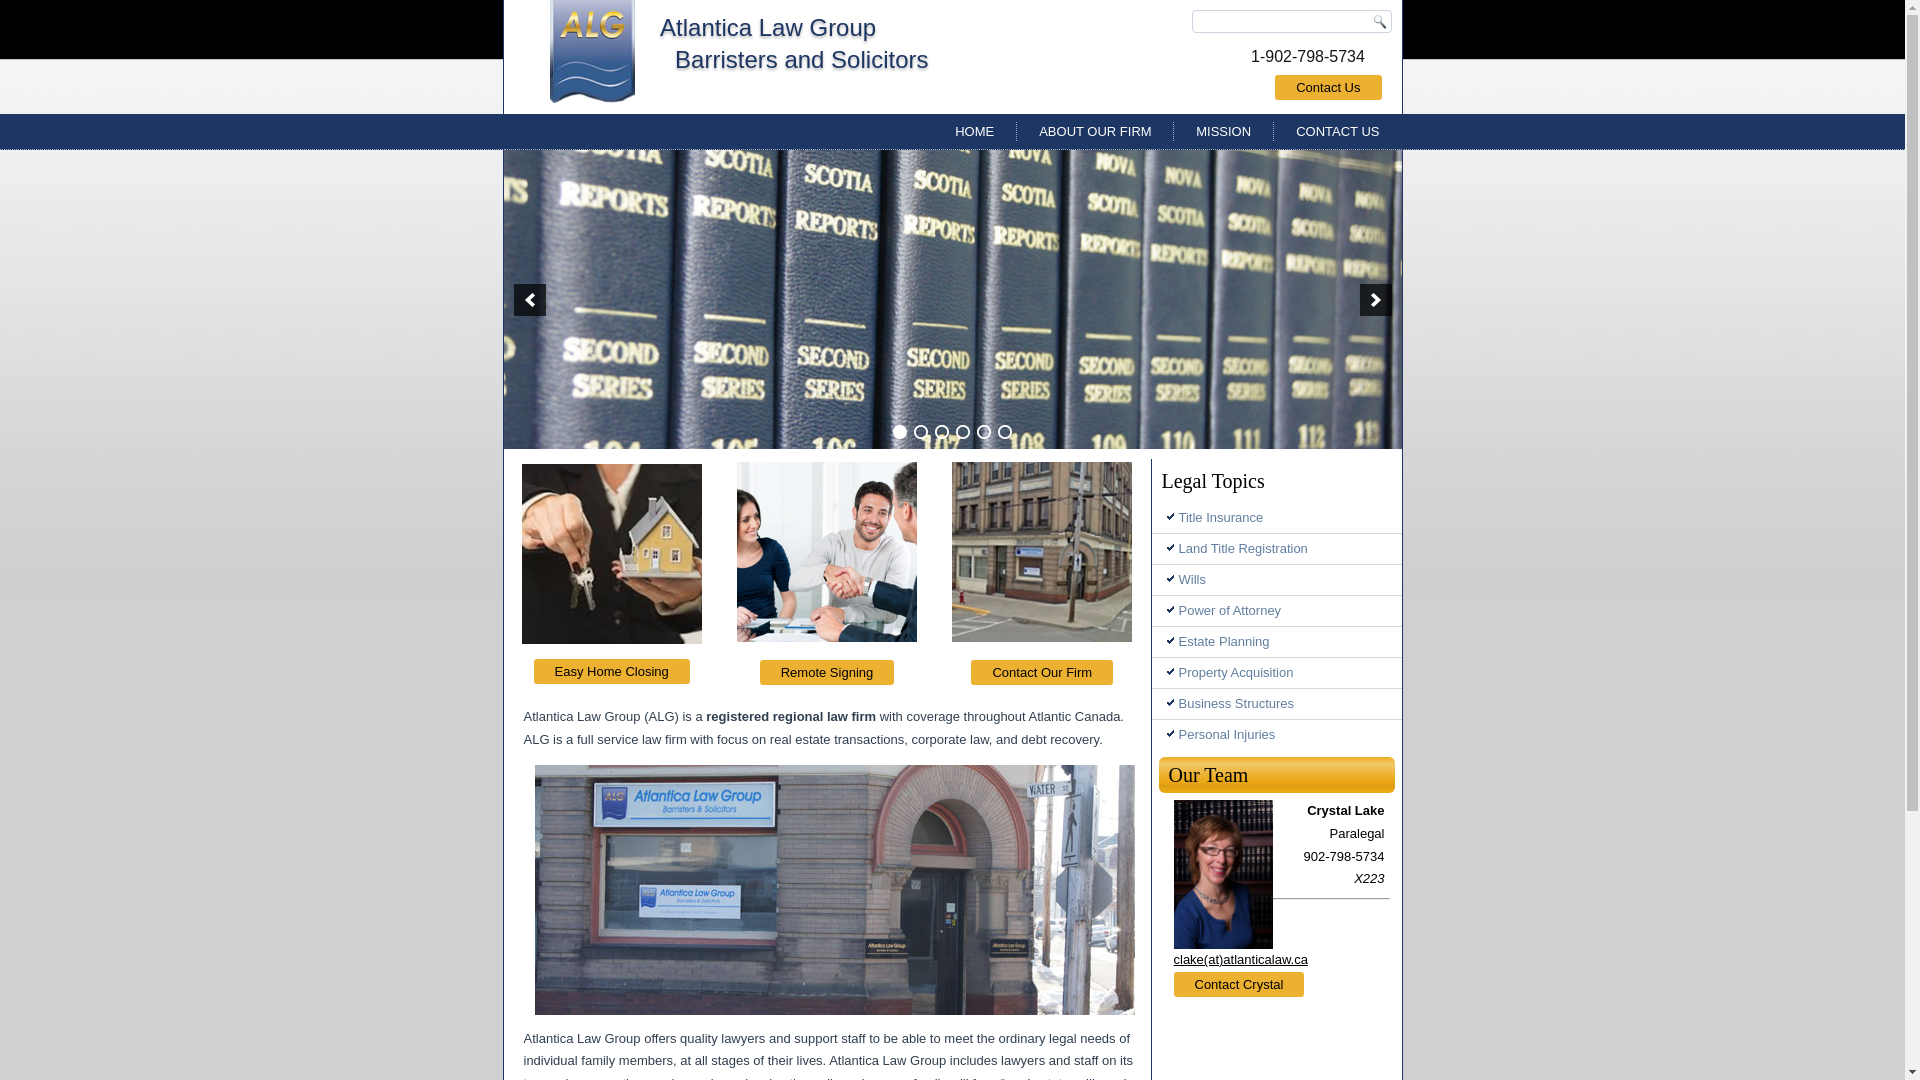 The width and height of the screenshot is (1920, 1080). I want to click on Property Acquisition, so click(1277, 673).